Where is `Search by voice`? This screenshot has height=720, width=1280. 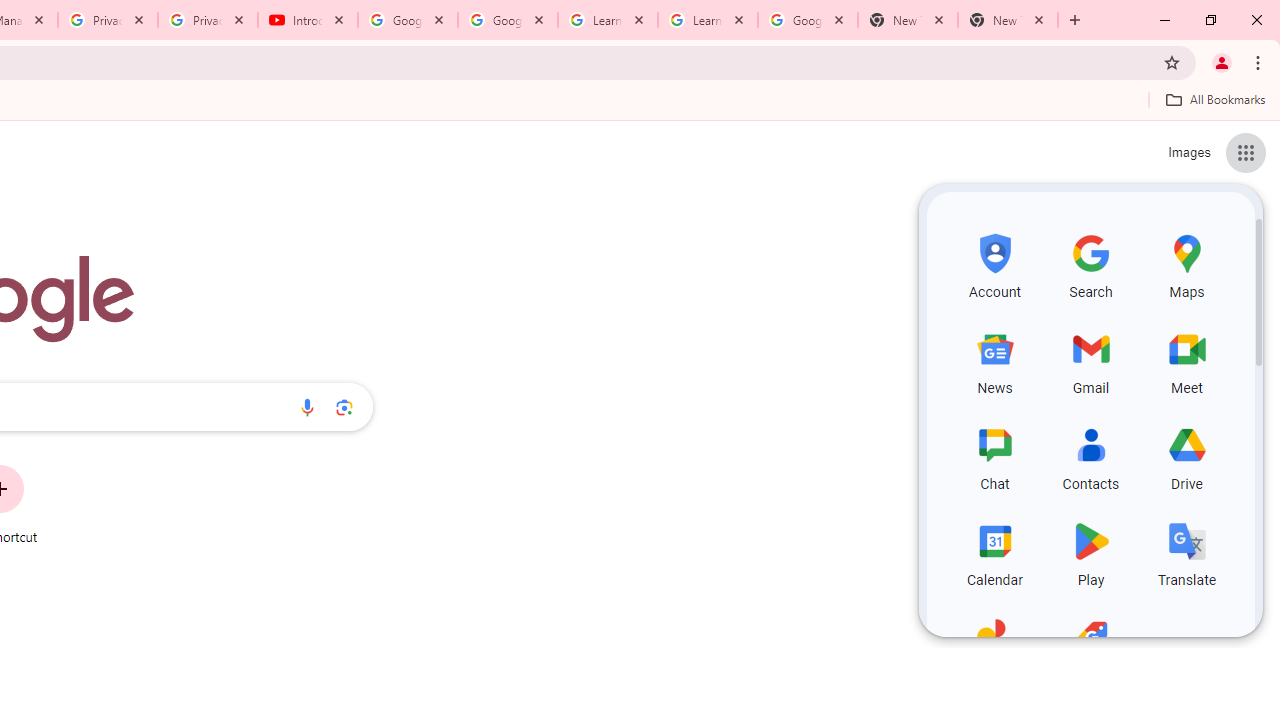
Search by voice is located at coordinates (307, 407).